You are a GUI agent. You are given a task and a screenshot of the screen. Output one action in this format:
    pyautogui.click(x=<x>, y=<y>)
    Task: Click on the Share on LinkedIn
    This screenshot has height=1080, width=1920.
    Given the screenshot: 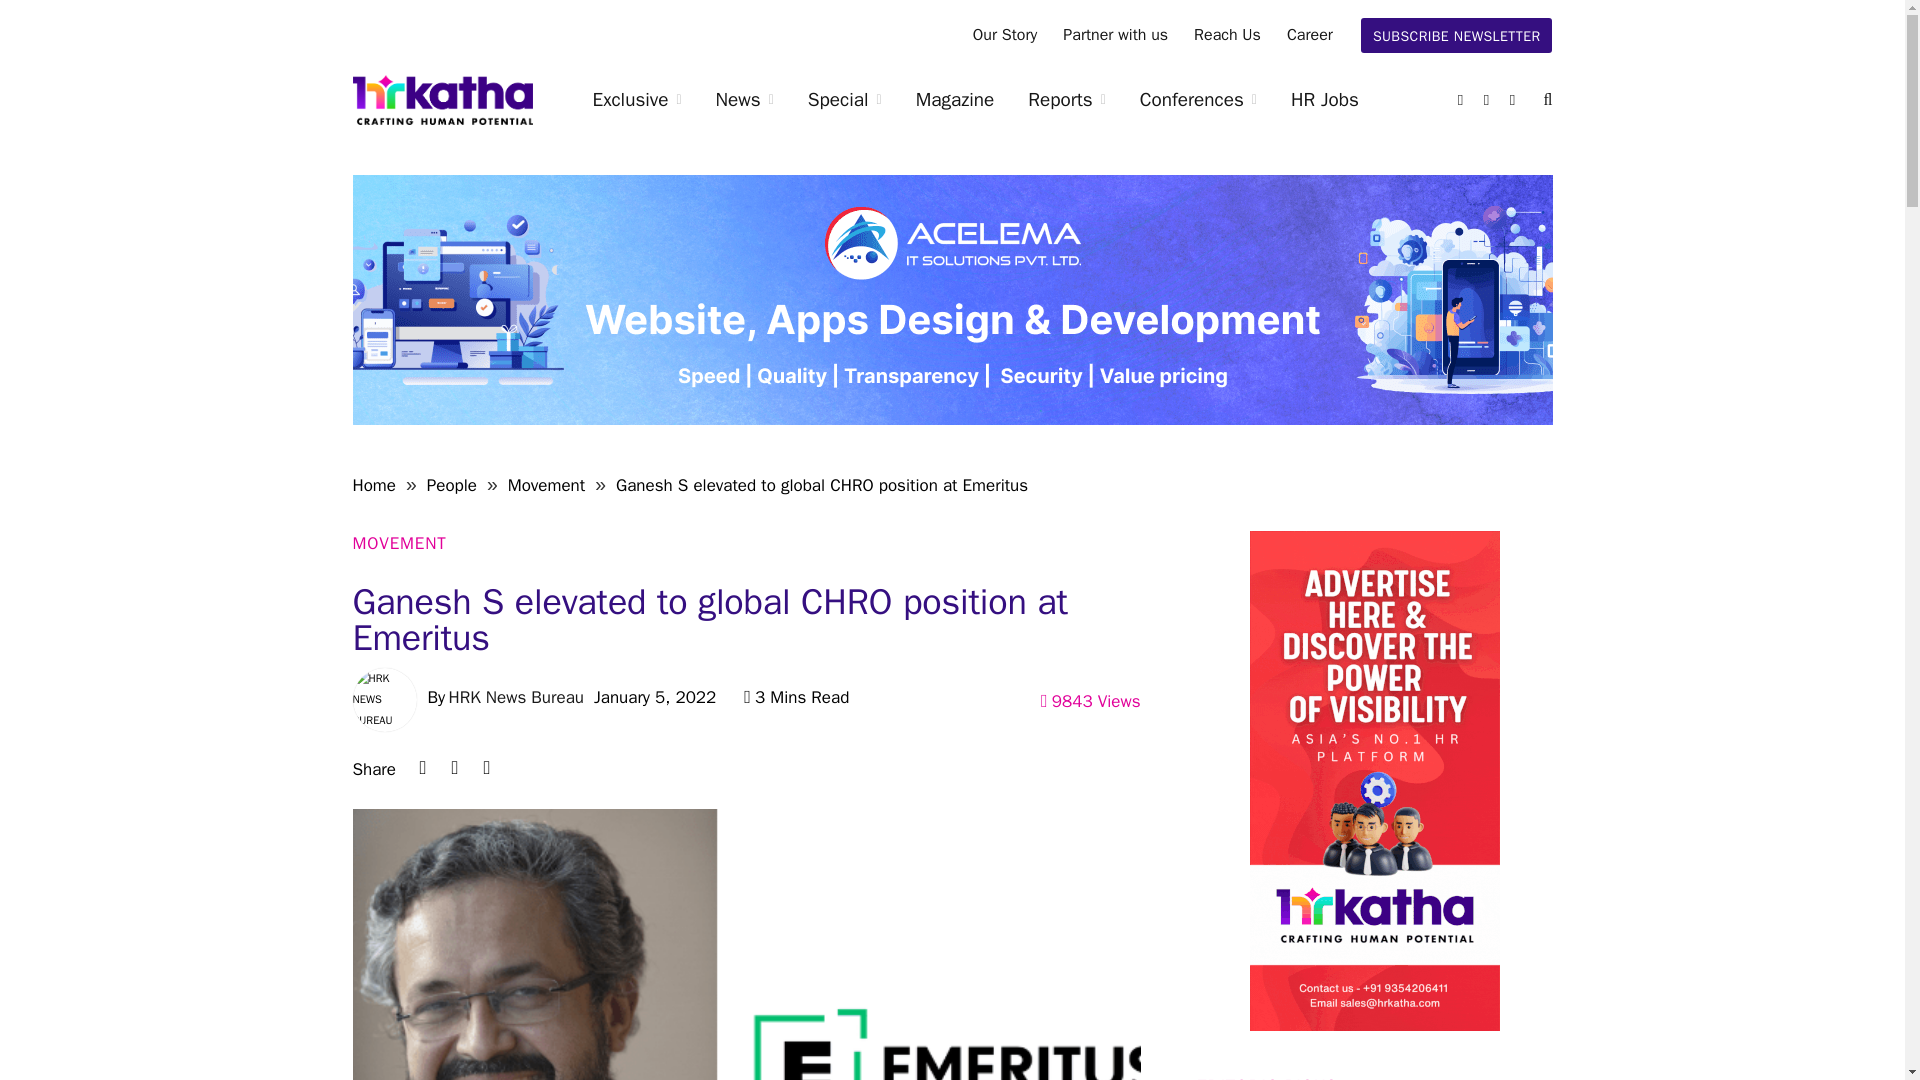 What is the action you would take?
    pyautogui.click(x=422, y=768)
    